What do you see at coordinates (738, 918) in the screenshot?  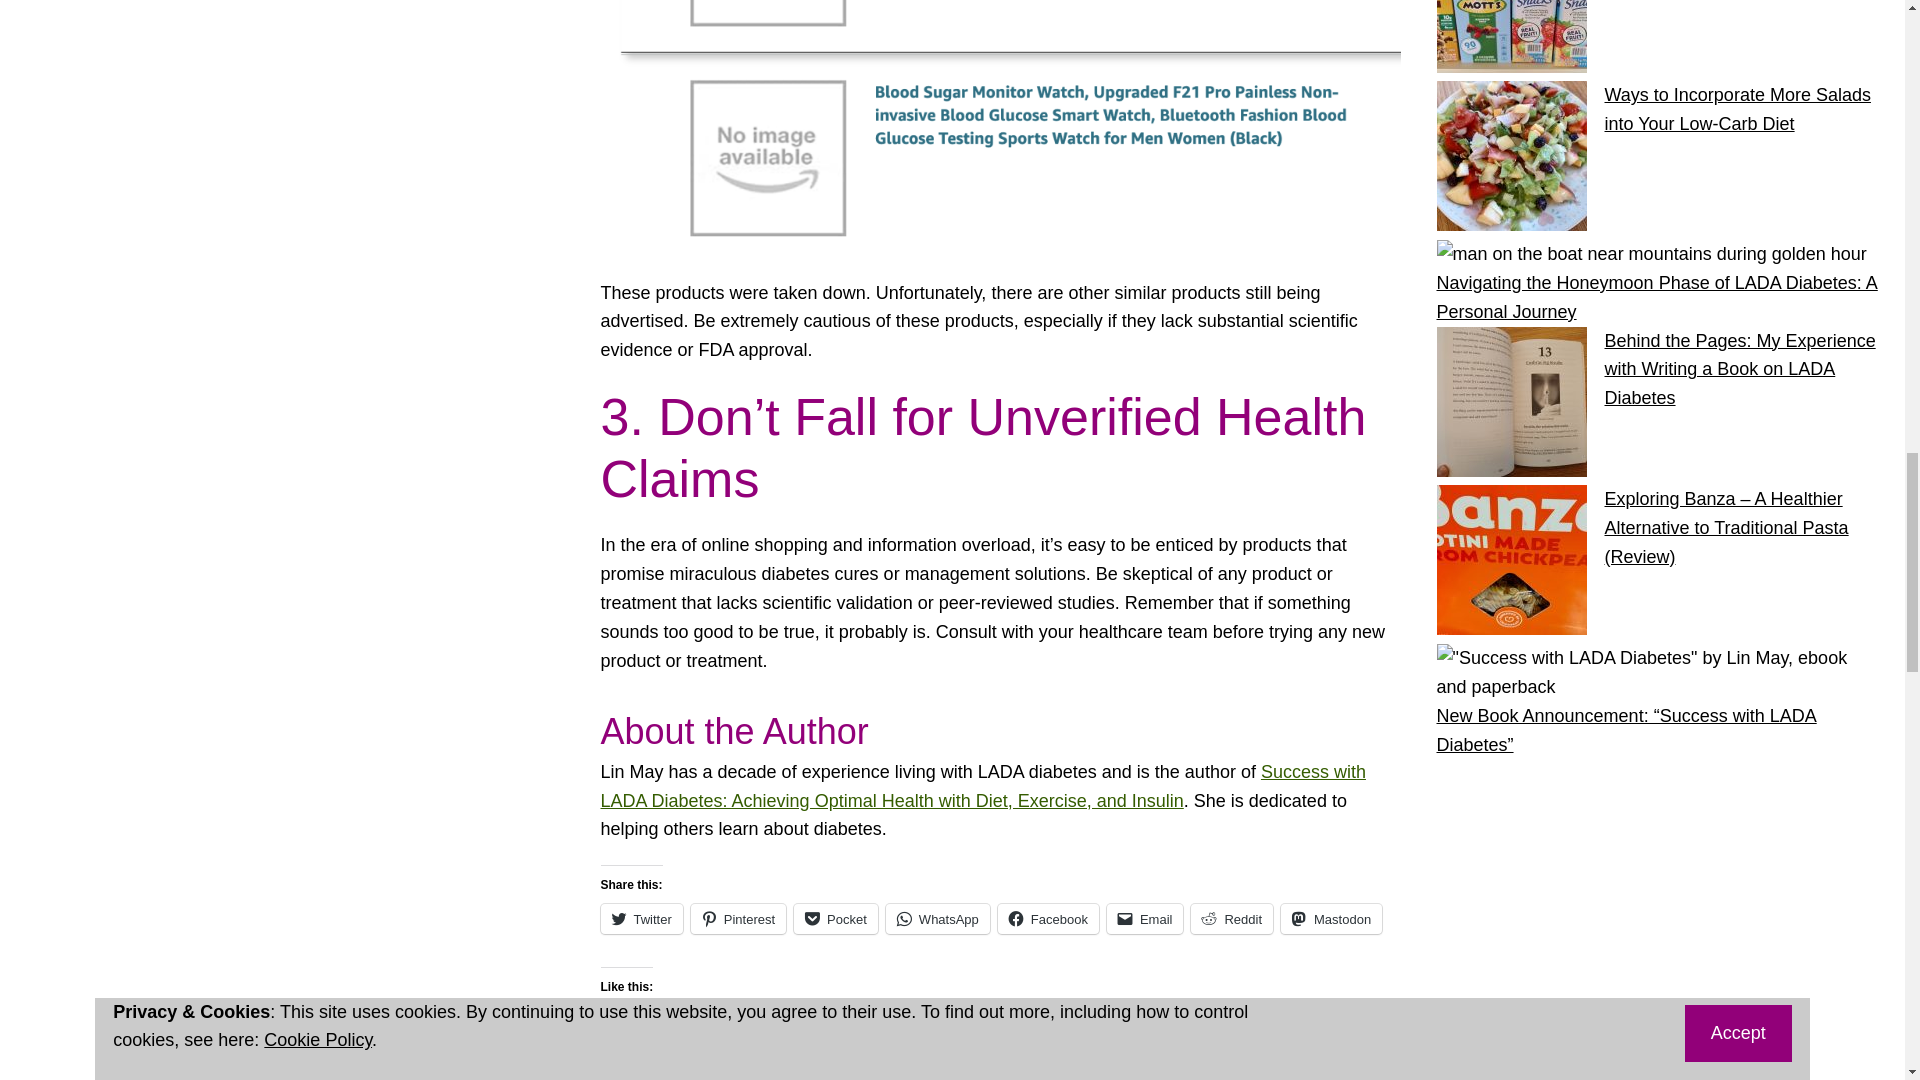 I see `Click to share on Pinterest` at bounding box center [738, 918].